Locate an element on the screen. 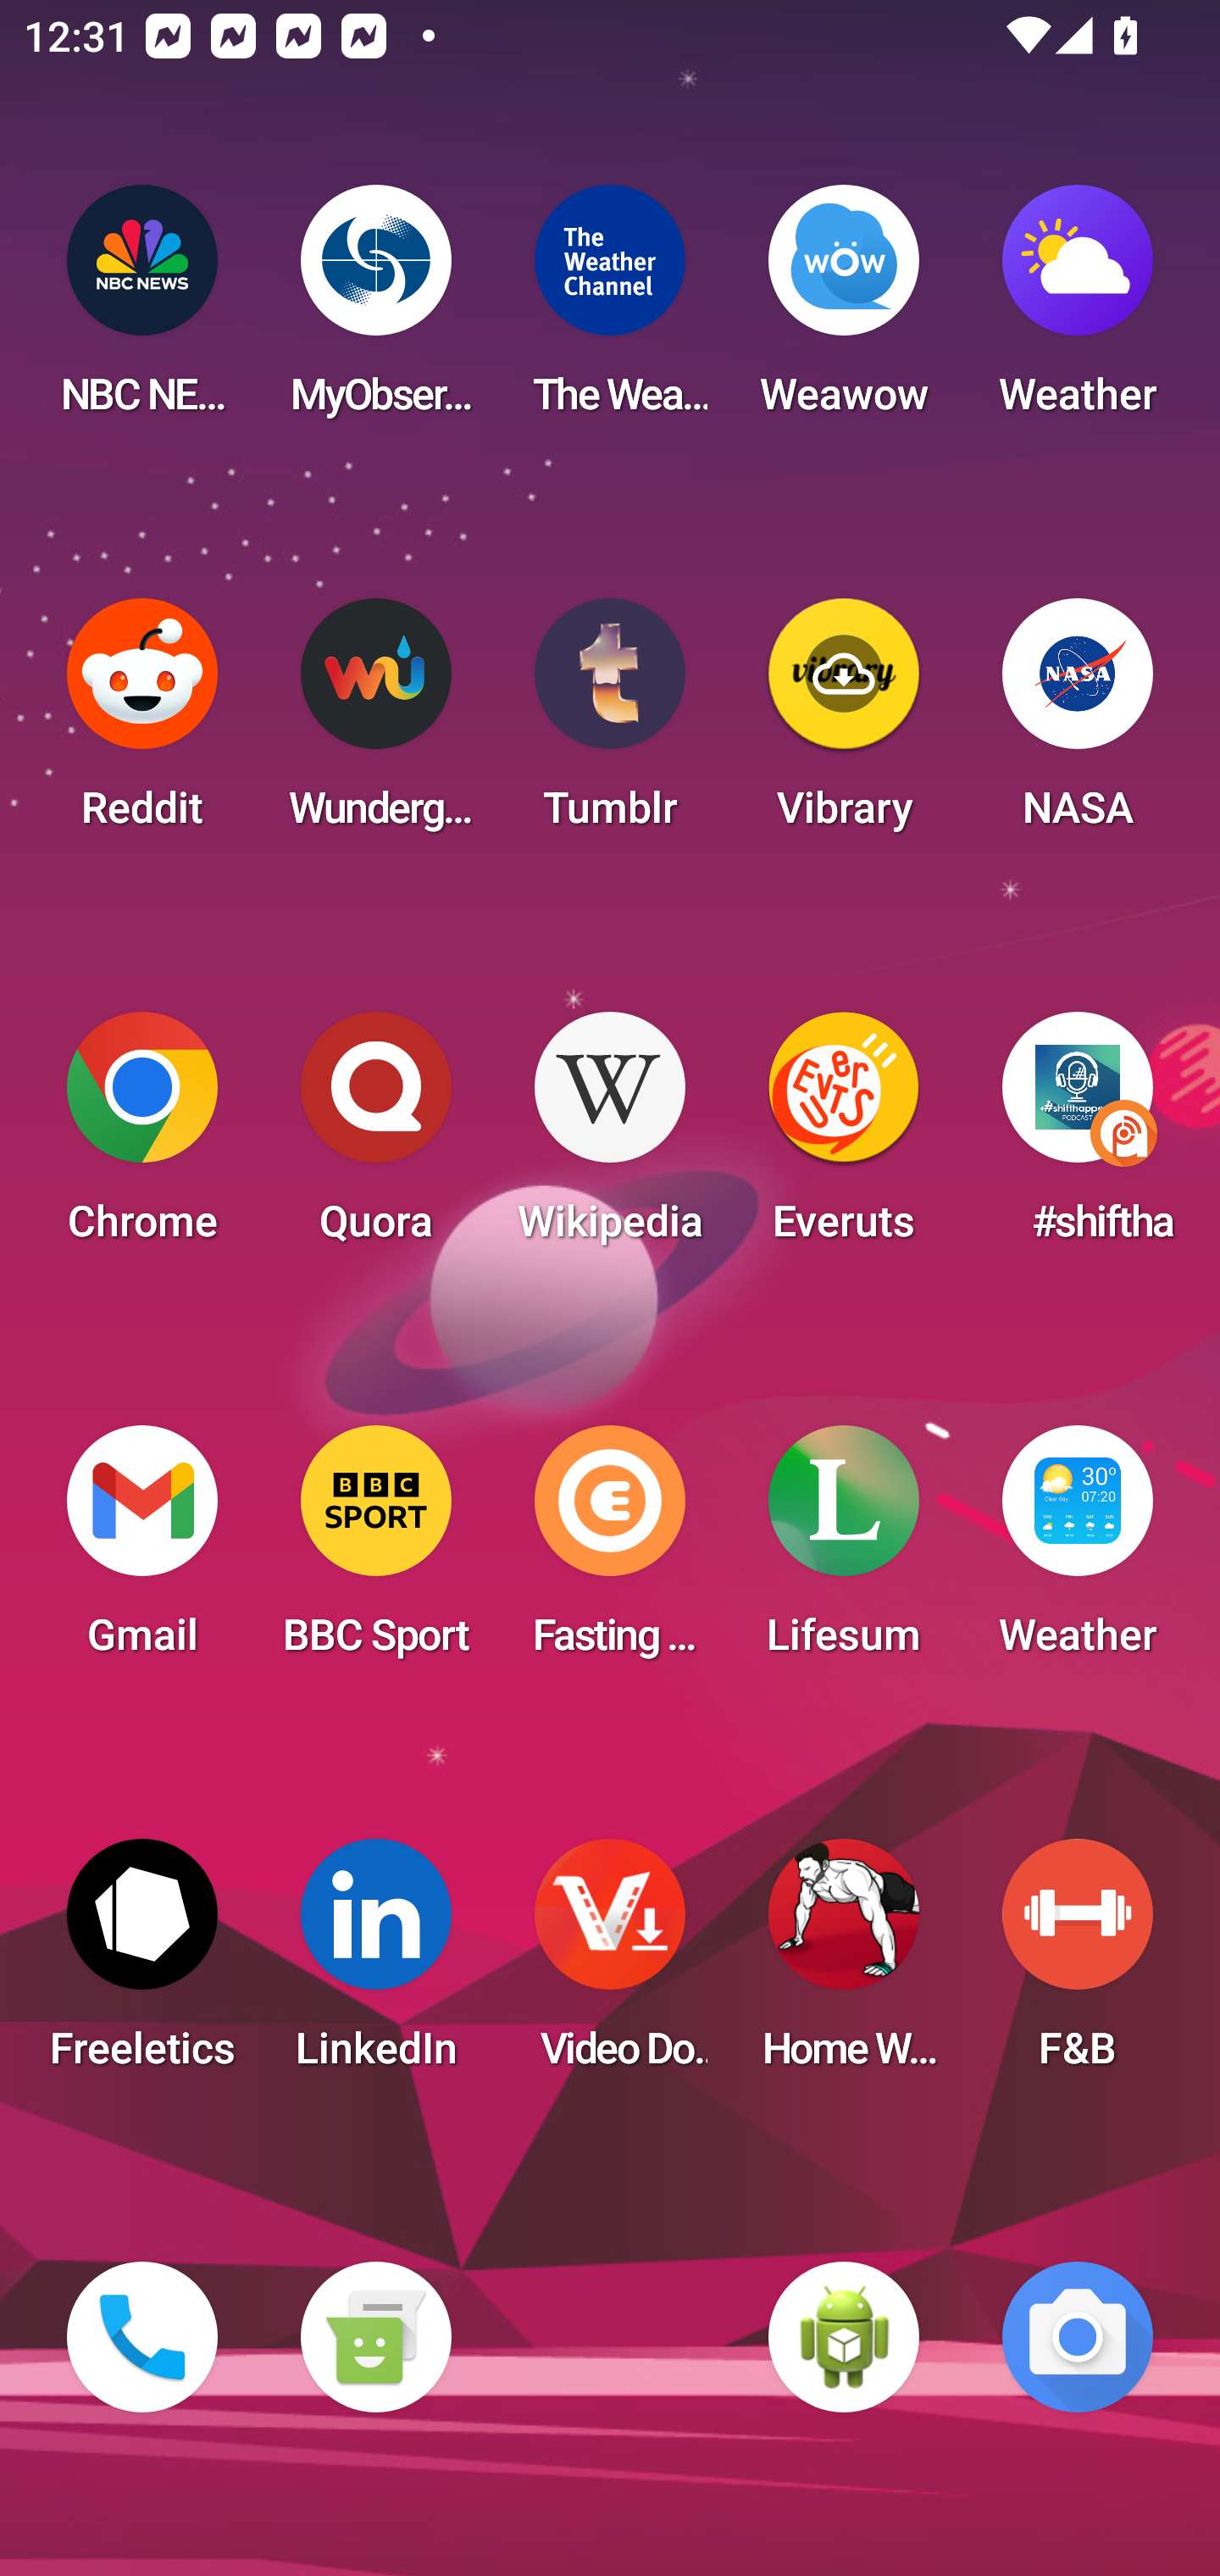 The image size is (1220, 2576). WebView Browser Tester is located at coordinates (844, 2337).